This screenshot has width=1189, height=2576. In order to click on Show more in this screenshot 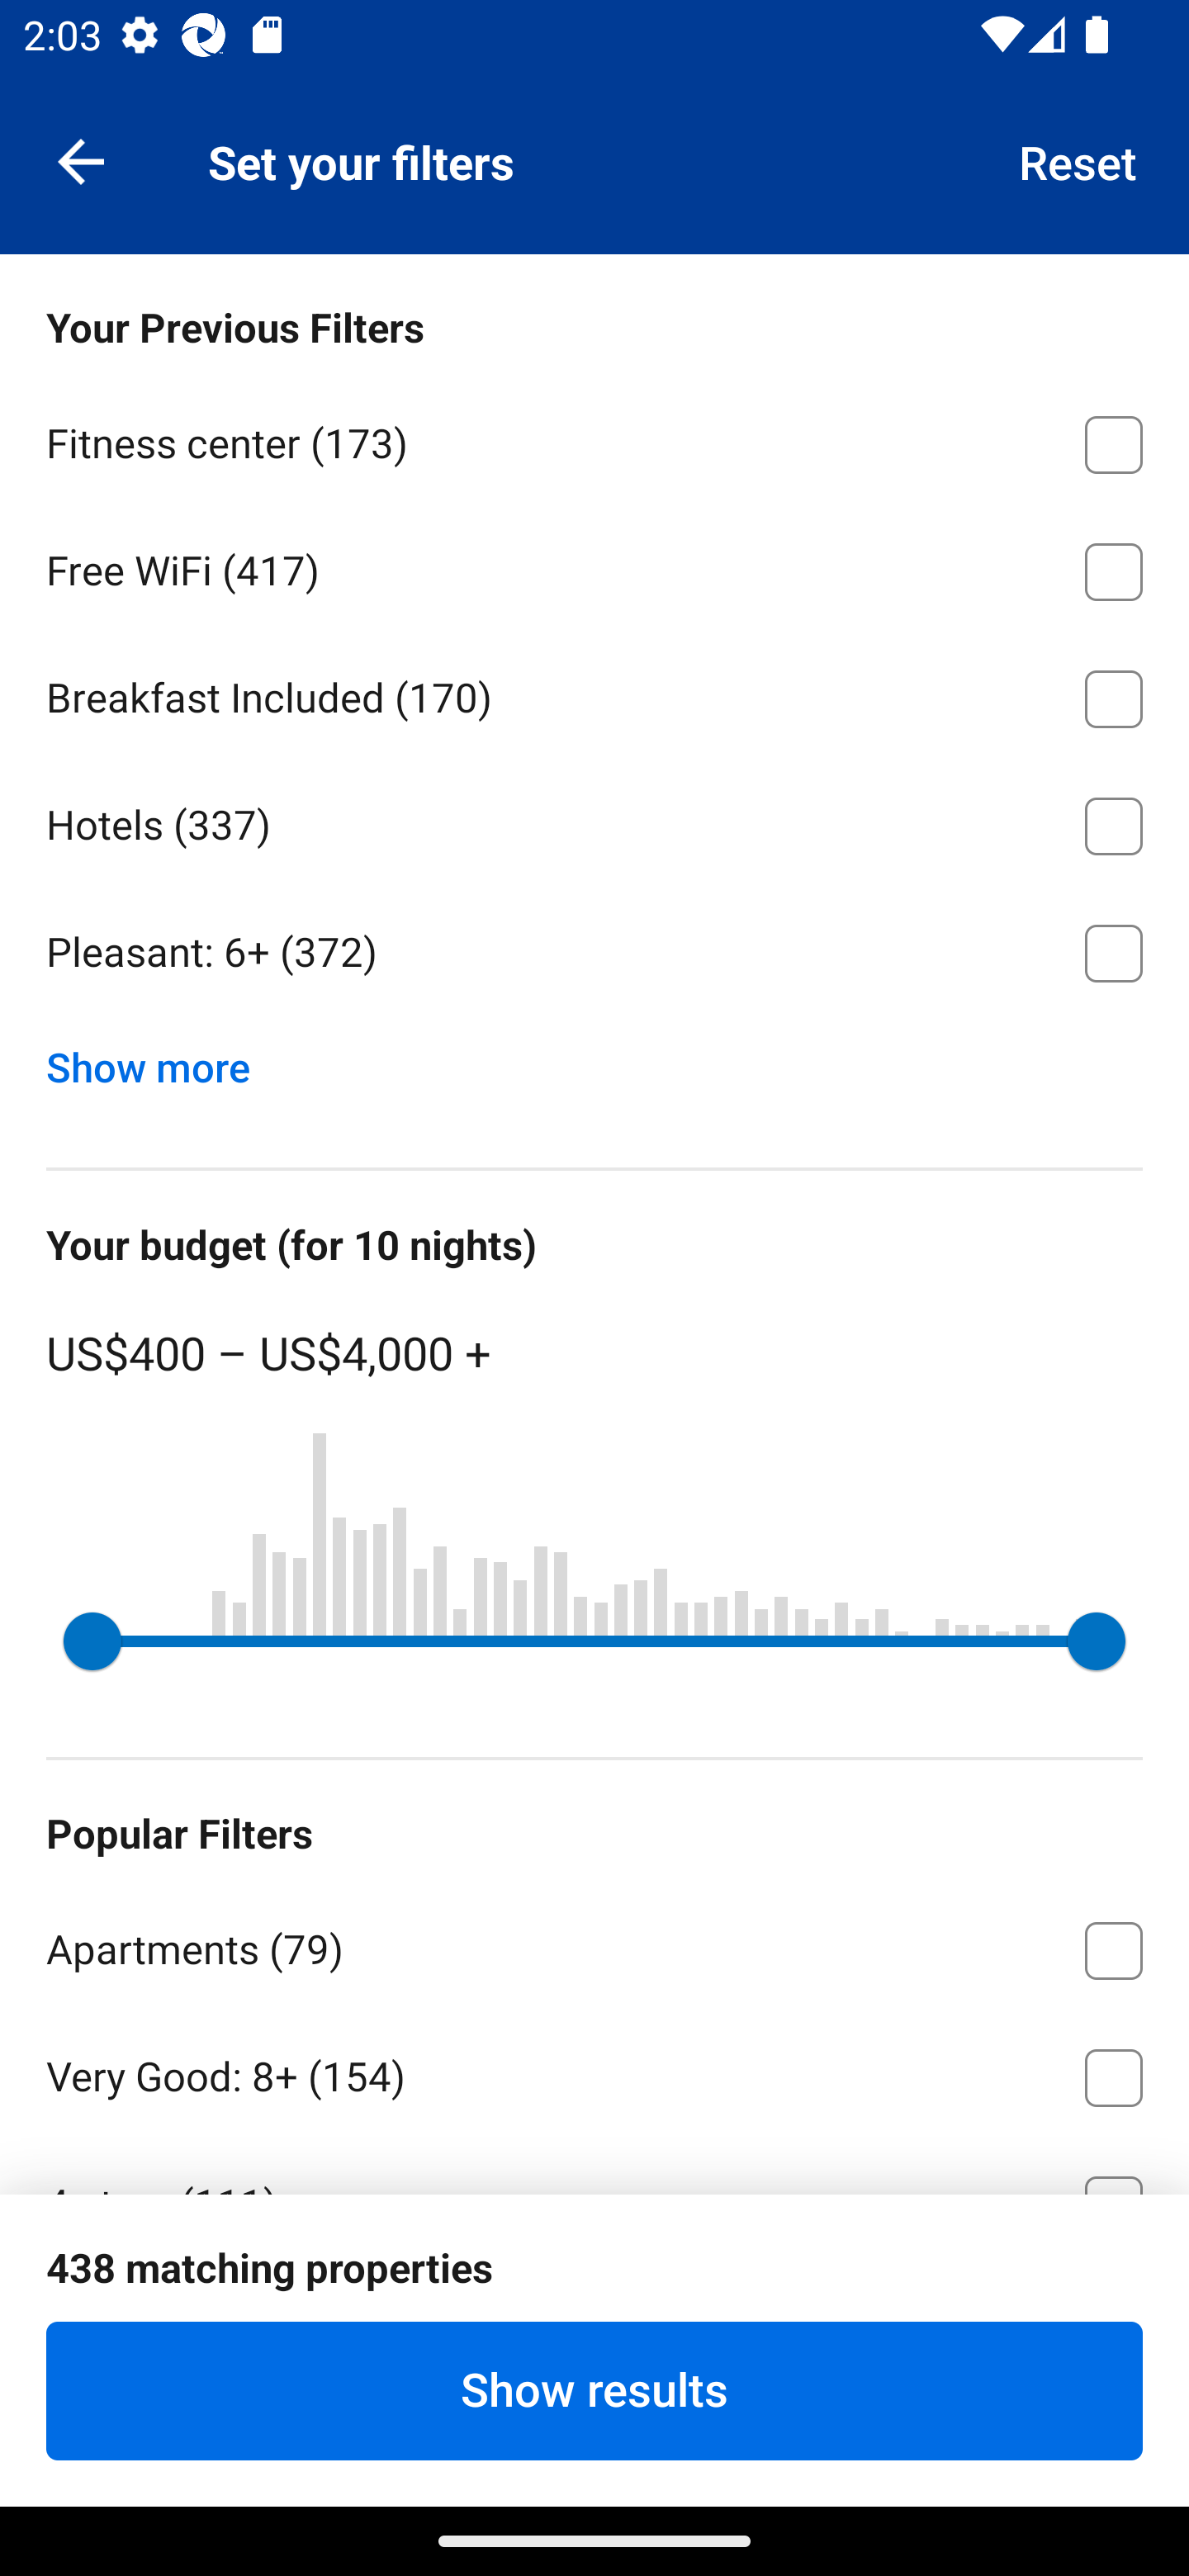, I will do `click(160, 1060)`.